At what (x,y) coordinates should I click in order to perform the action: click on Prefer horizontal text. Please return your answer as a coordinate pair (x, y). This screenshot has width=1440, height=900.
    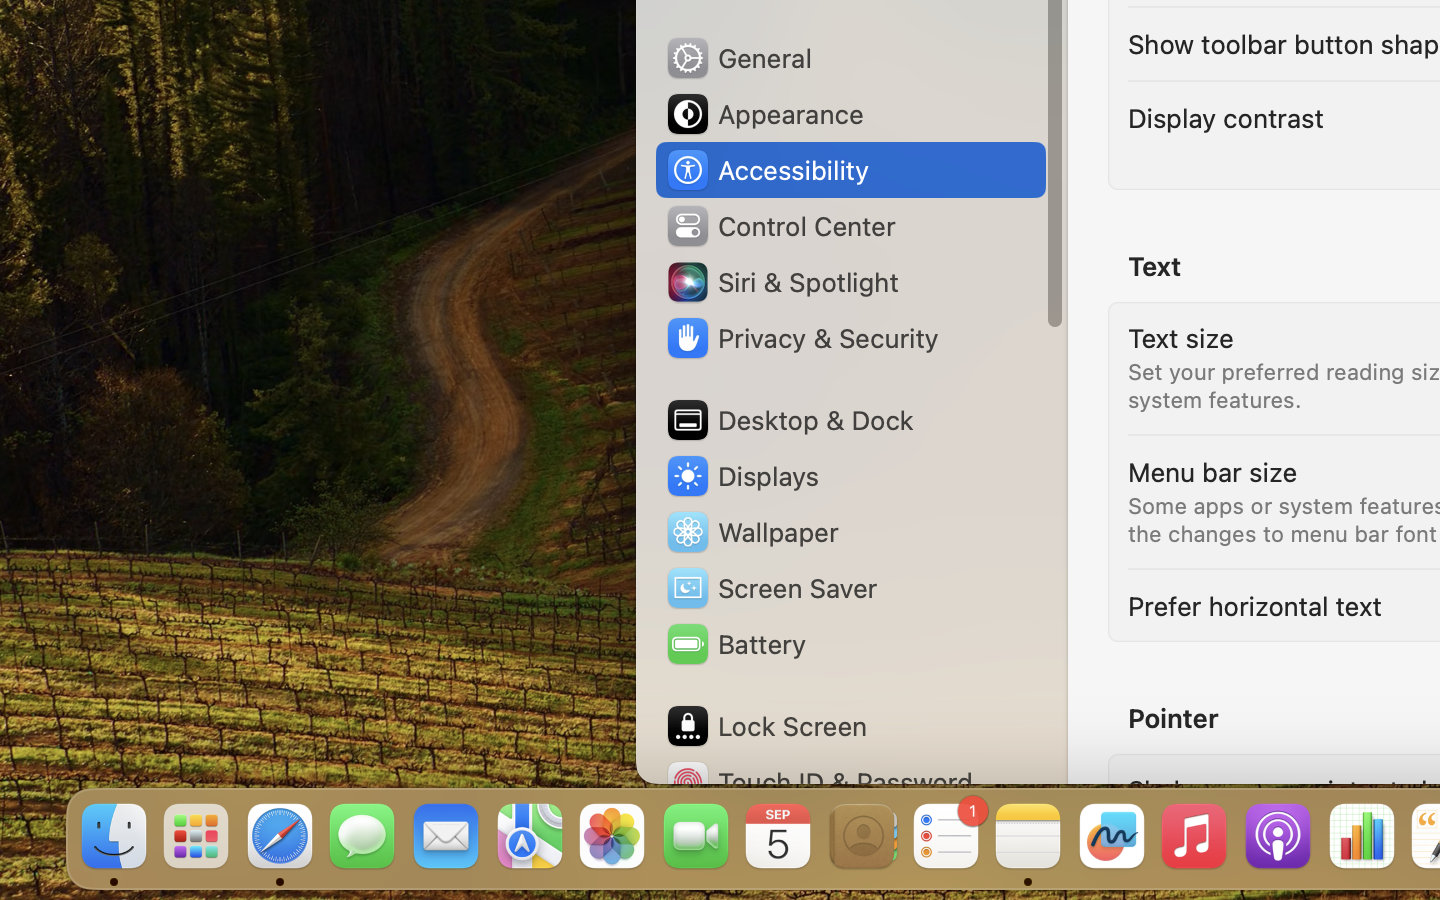
    Looking at the image, I should click on (1255, 606).